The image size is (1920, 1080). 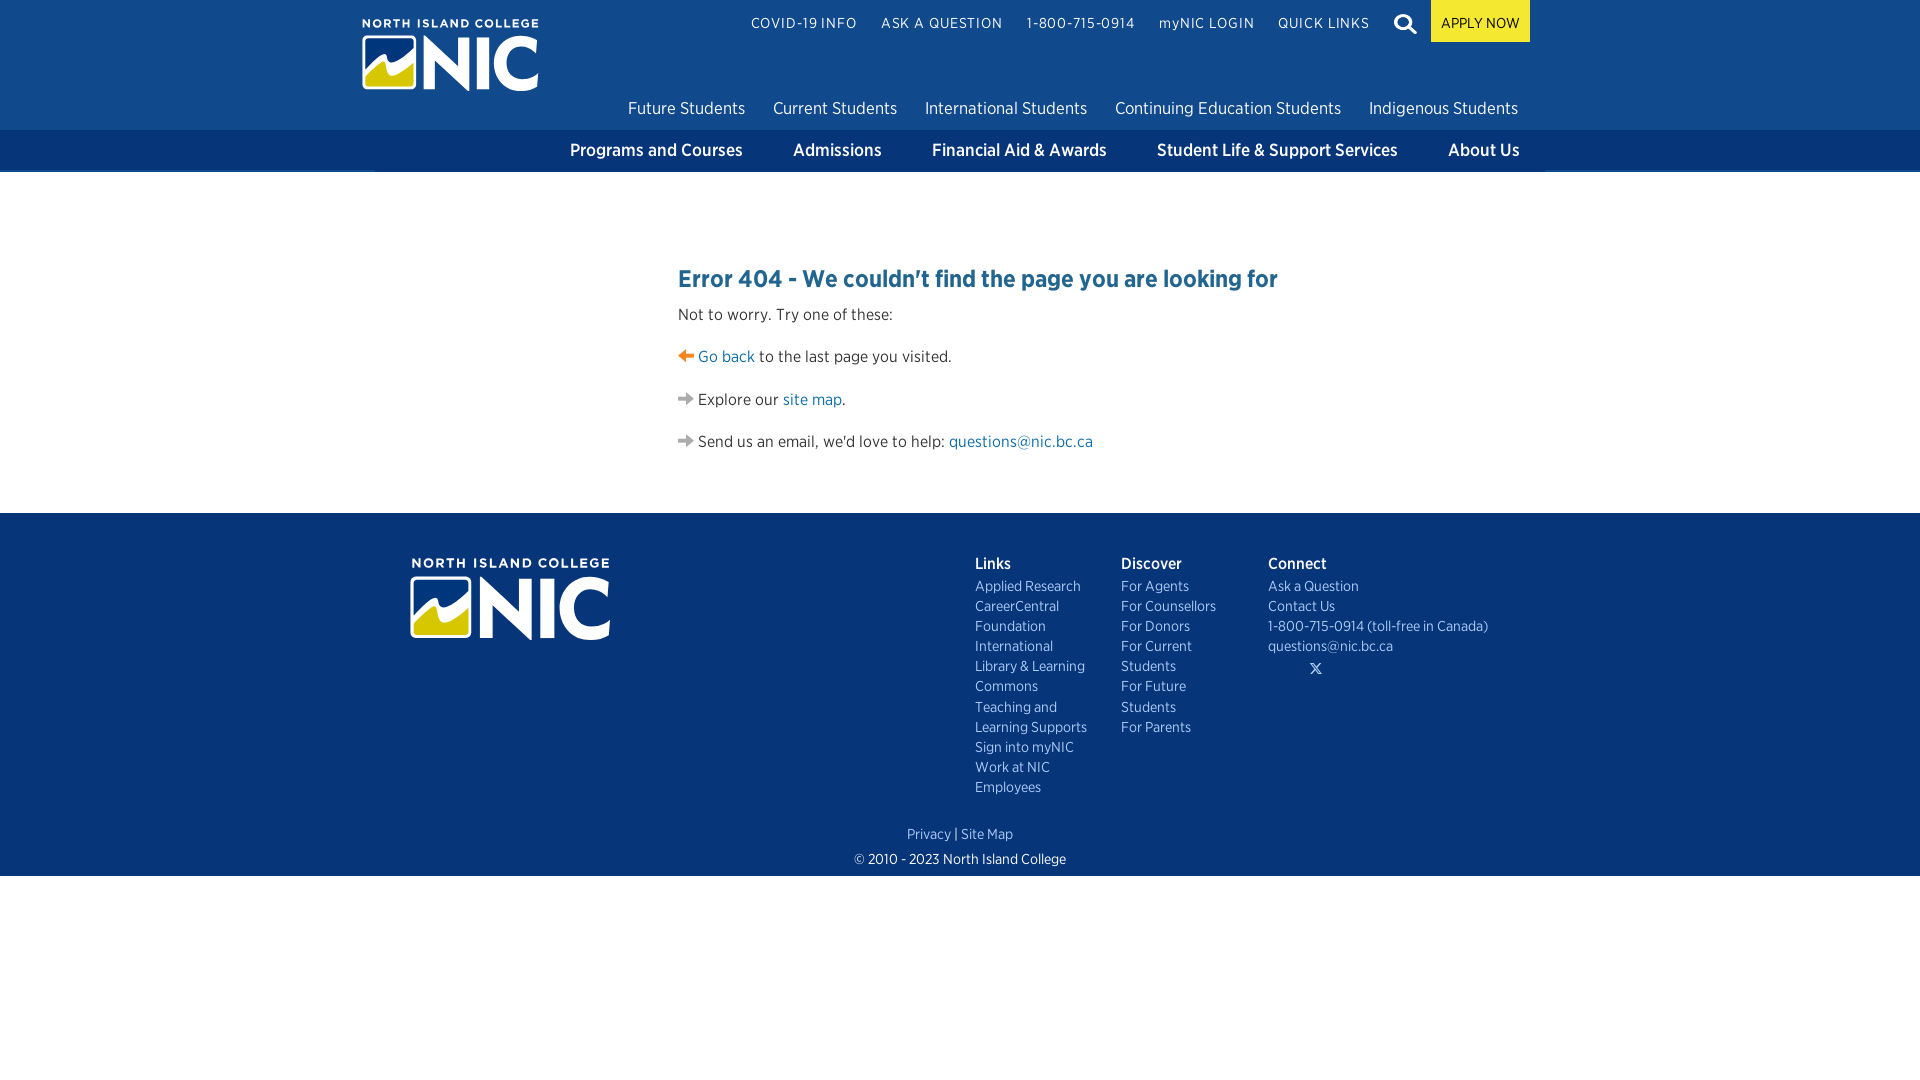 I want to click on Work at NIC, so click(x=1033, y=767).